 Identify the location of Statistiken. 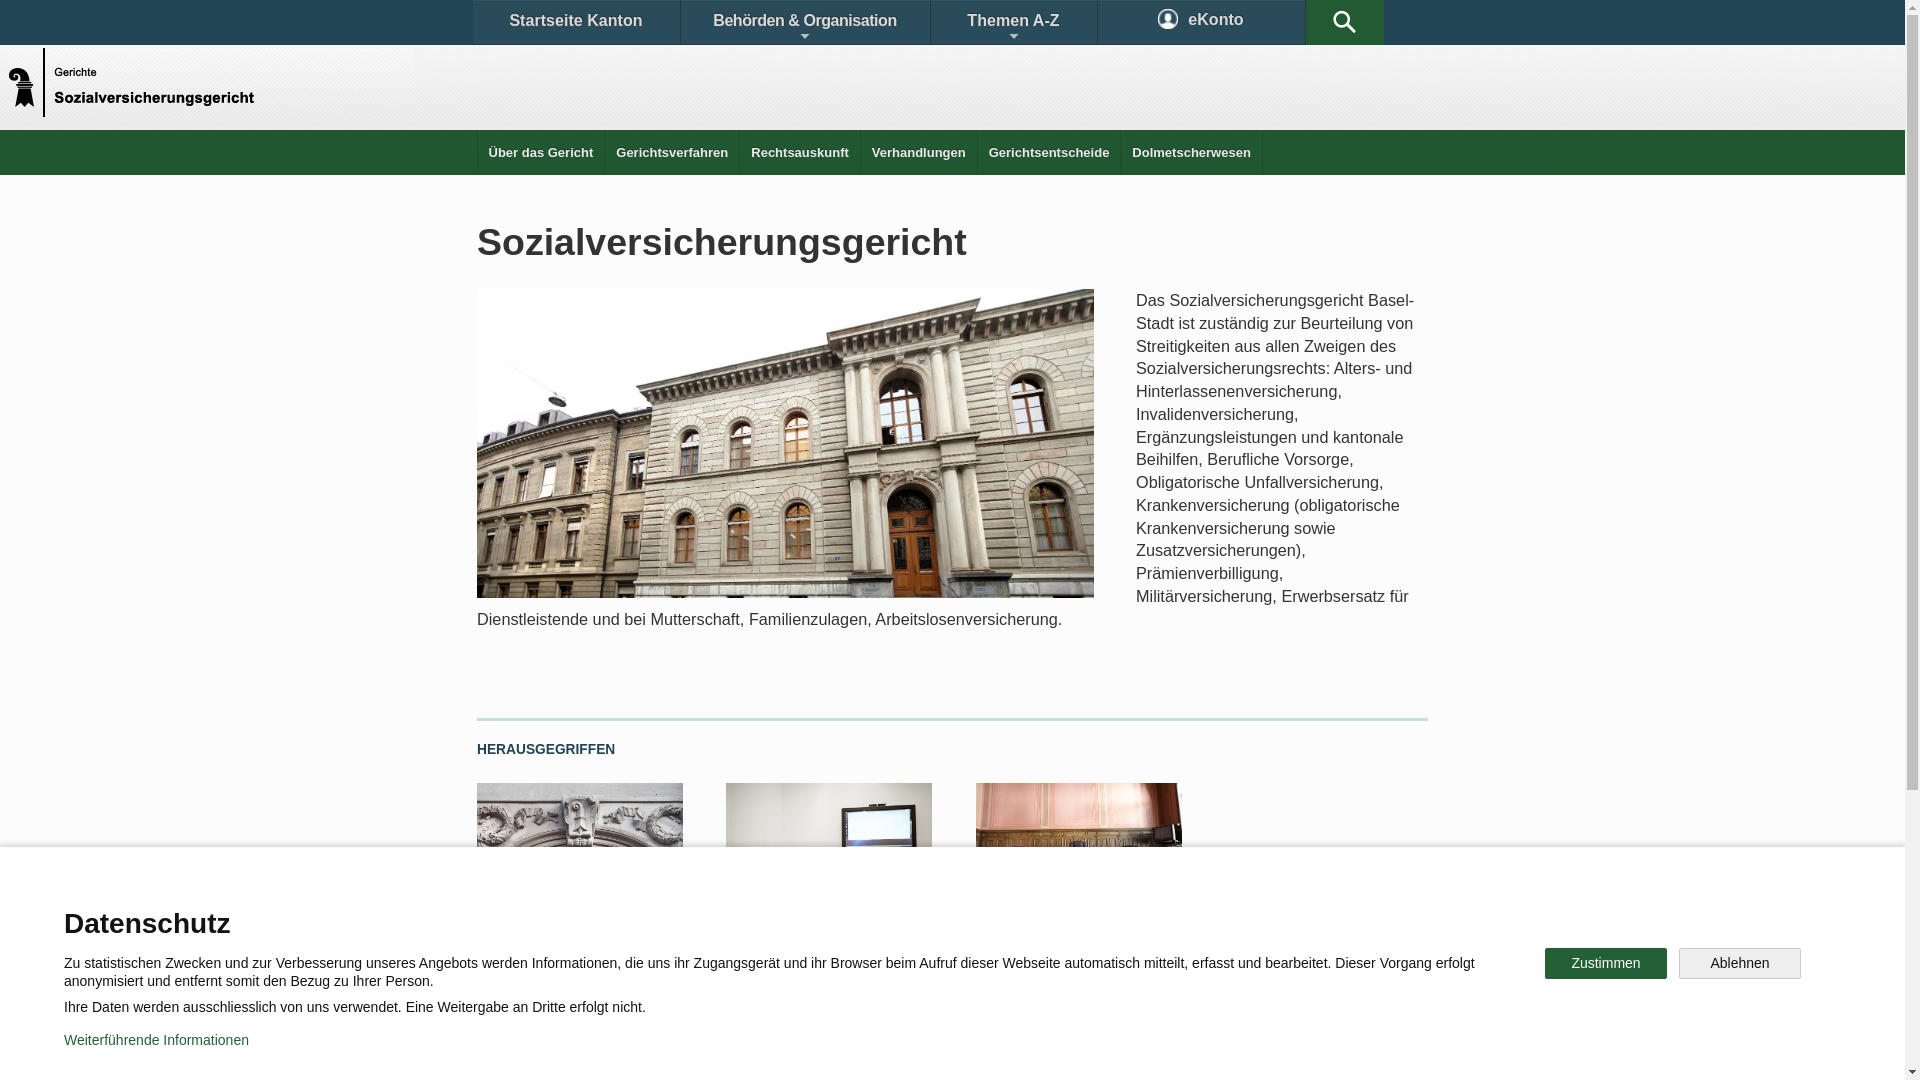
(906, 914).